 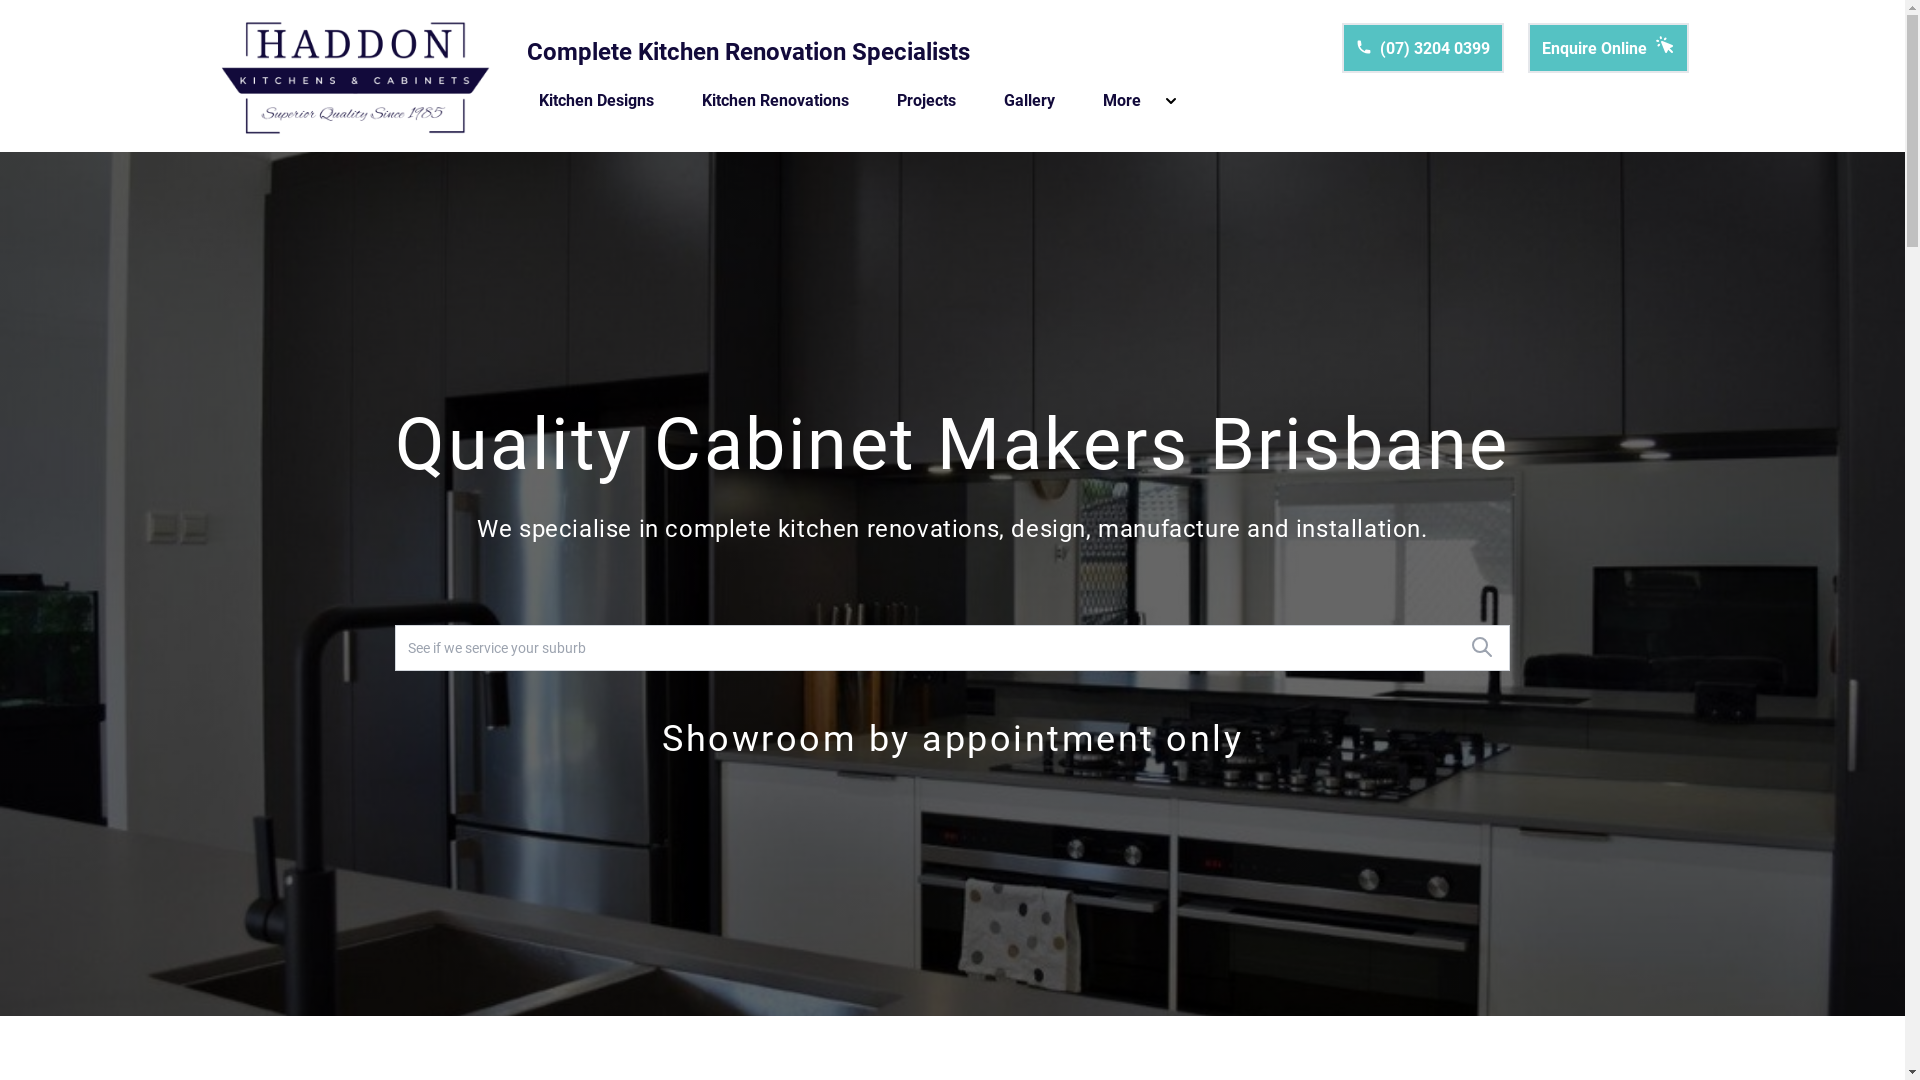 I want to click on (07) 3204 0399, so click(x=1423, y=48).